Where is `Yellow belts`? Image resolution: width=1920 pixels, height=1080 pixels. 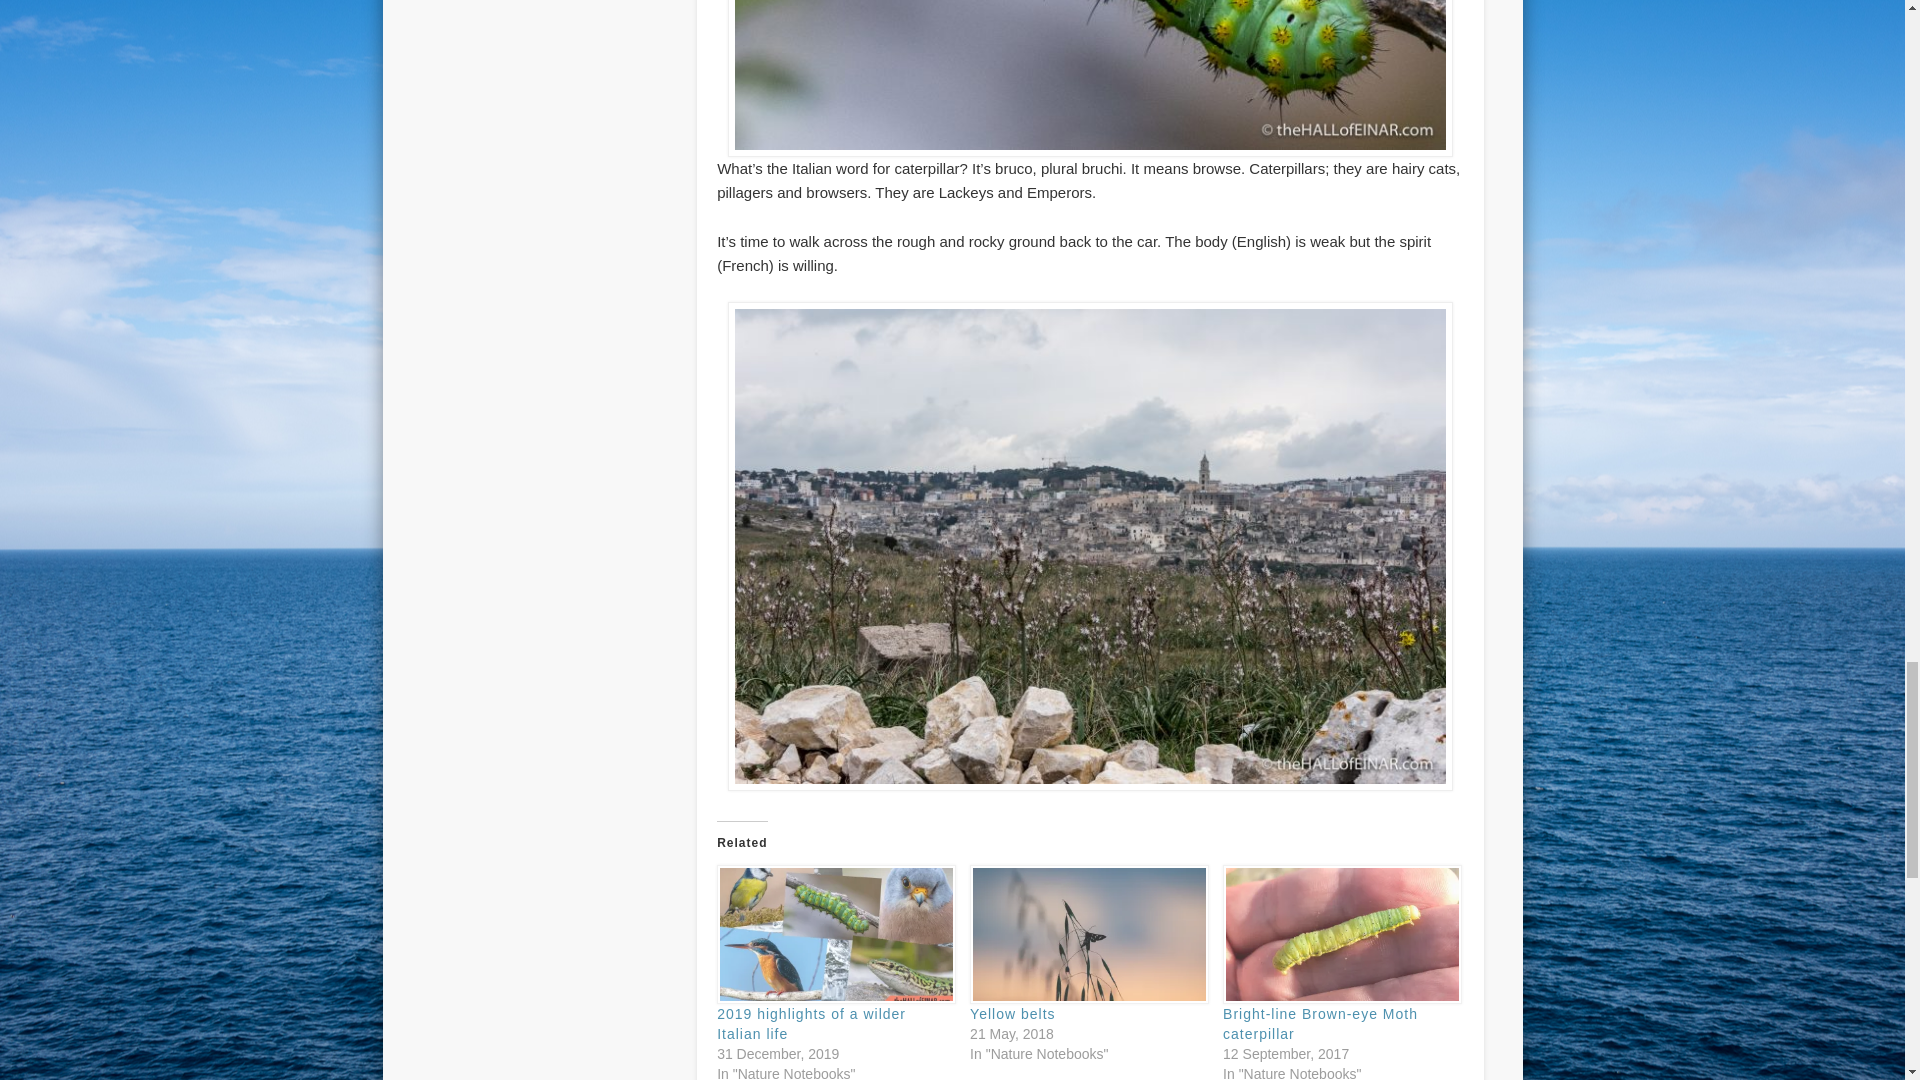 Yellow belts is located at coordinates (1012, 1013).